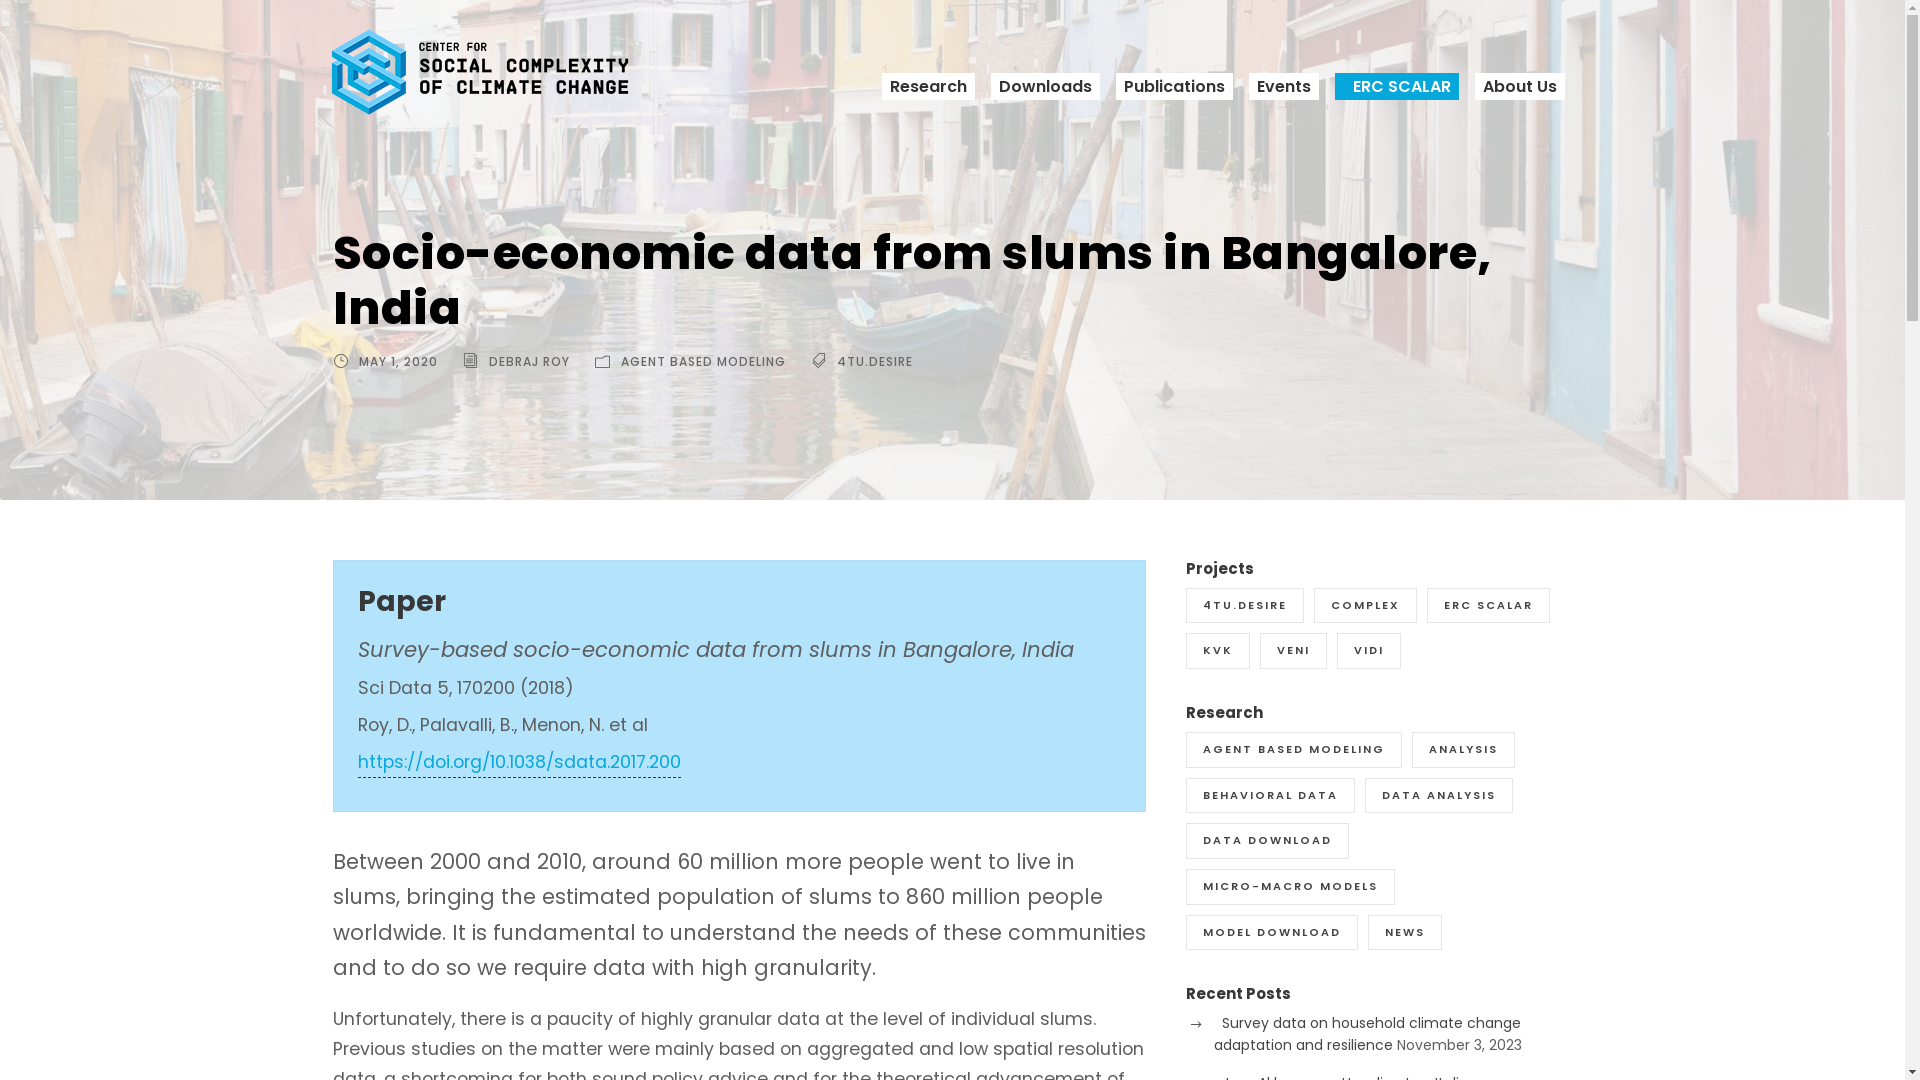 This screenshot has width=1920, height=1080. I want to click on AGENT BASED MODELING, so click(1294, 750).